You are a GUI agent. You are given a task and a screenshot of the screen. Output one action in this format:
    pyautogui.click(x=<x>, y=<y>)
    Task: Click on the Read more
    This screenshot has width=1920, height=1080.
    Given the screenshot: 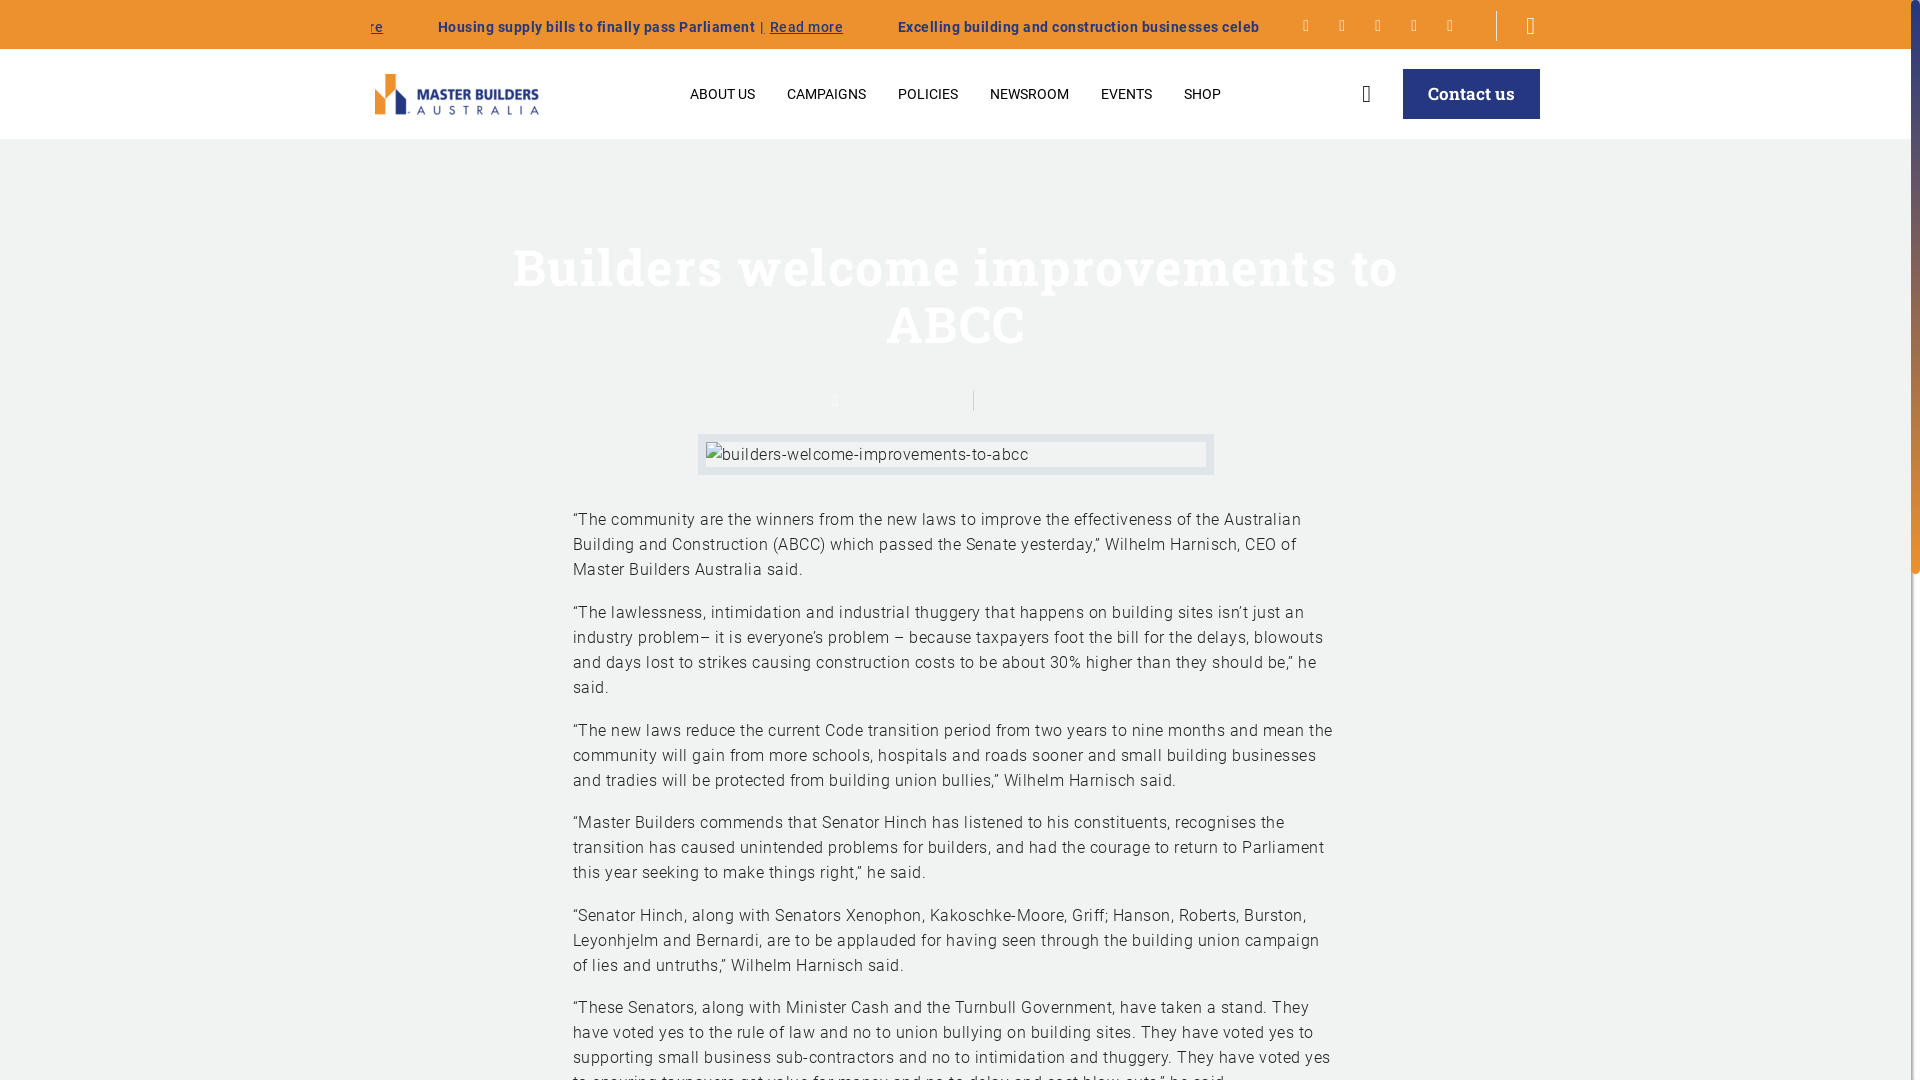 What is the action you would take?
    pyautogui.click(x=540, y=26)
    